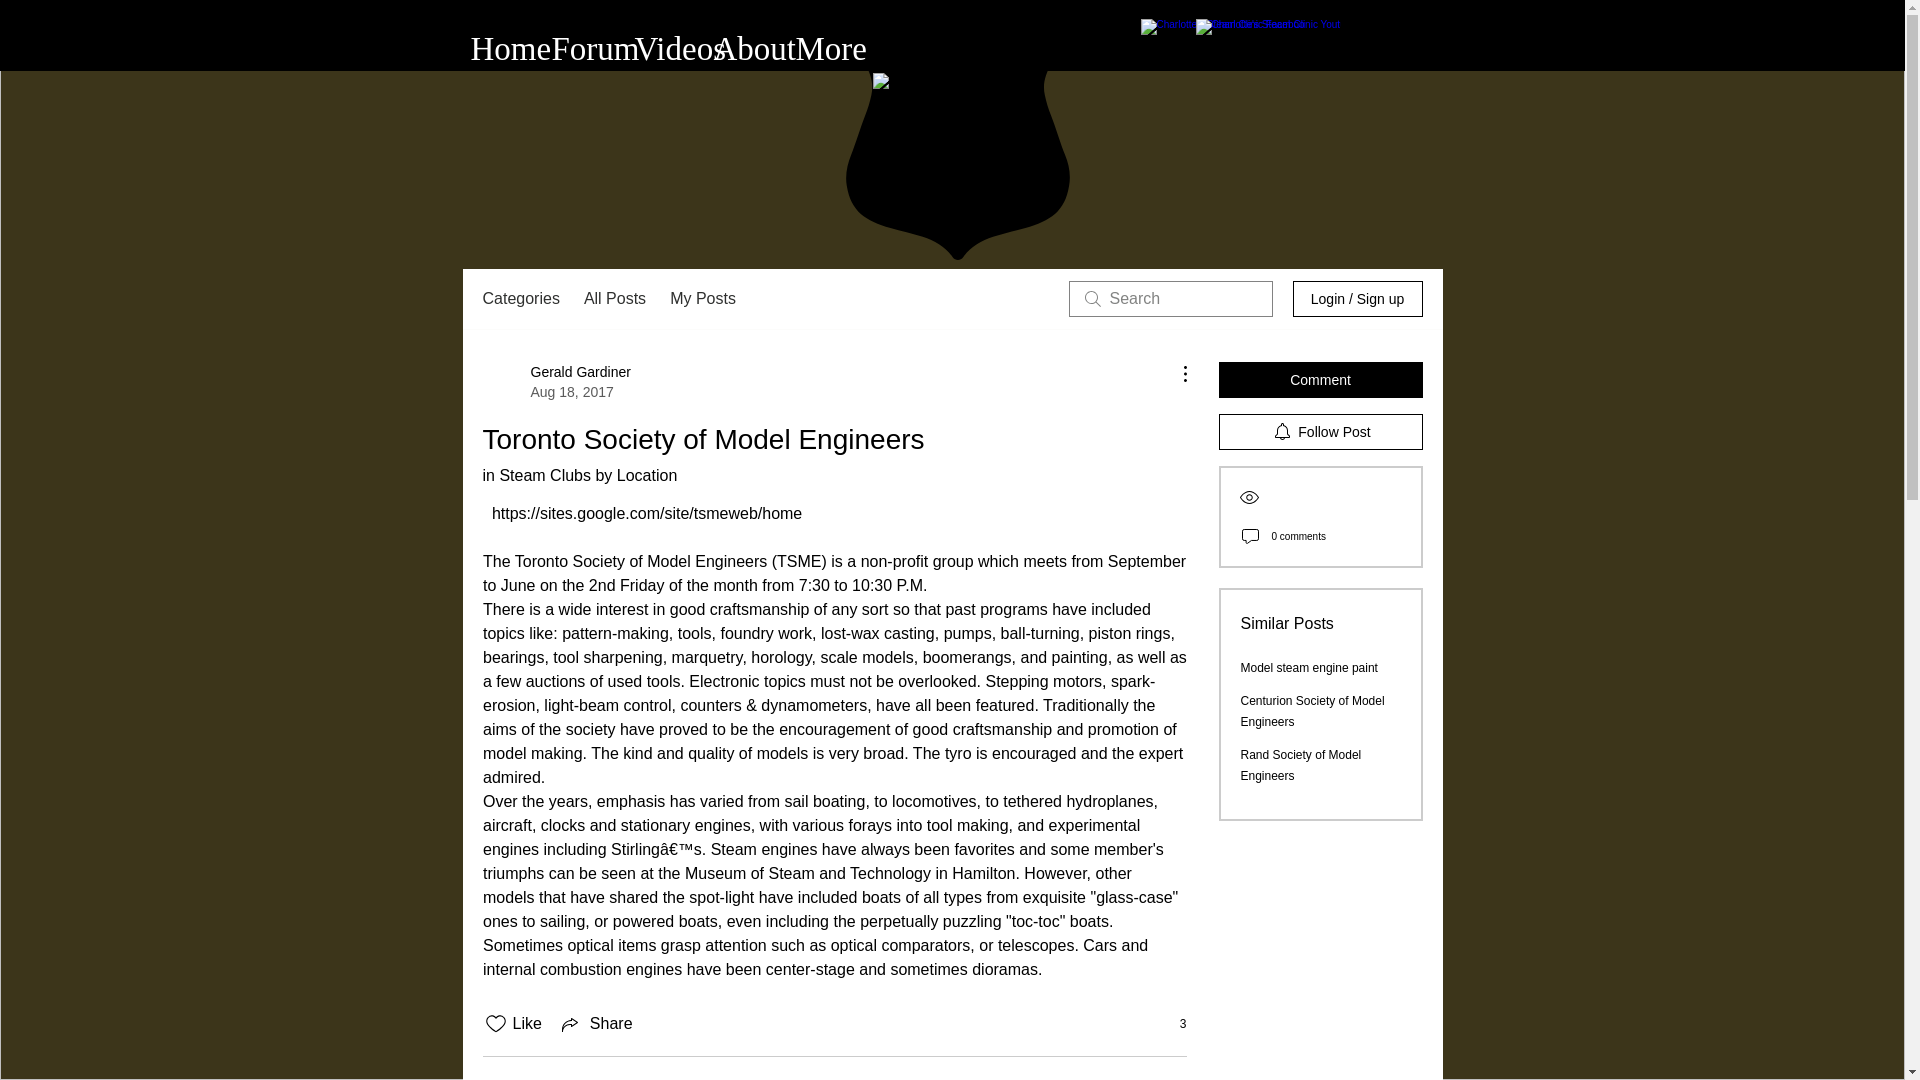 The width and height of the screenshot is (1920, 1080). What do you see at coordinates (576, 48) in the screenshot?
I see `Forum` at bounding box center [576, 48].